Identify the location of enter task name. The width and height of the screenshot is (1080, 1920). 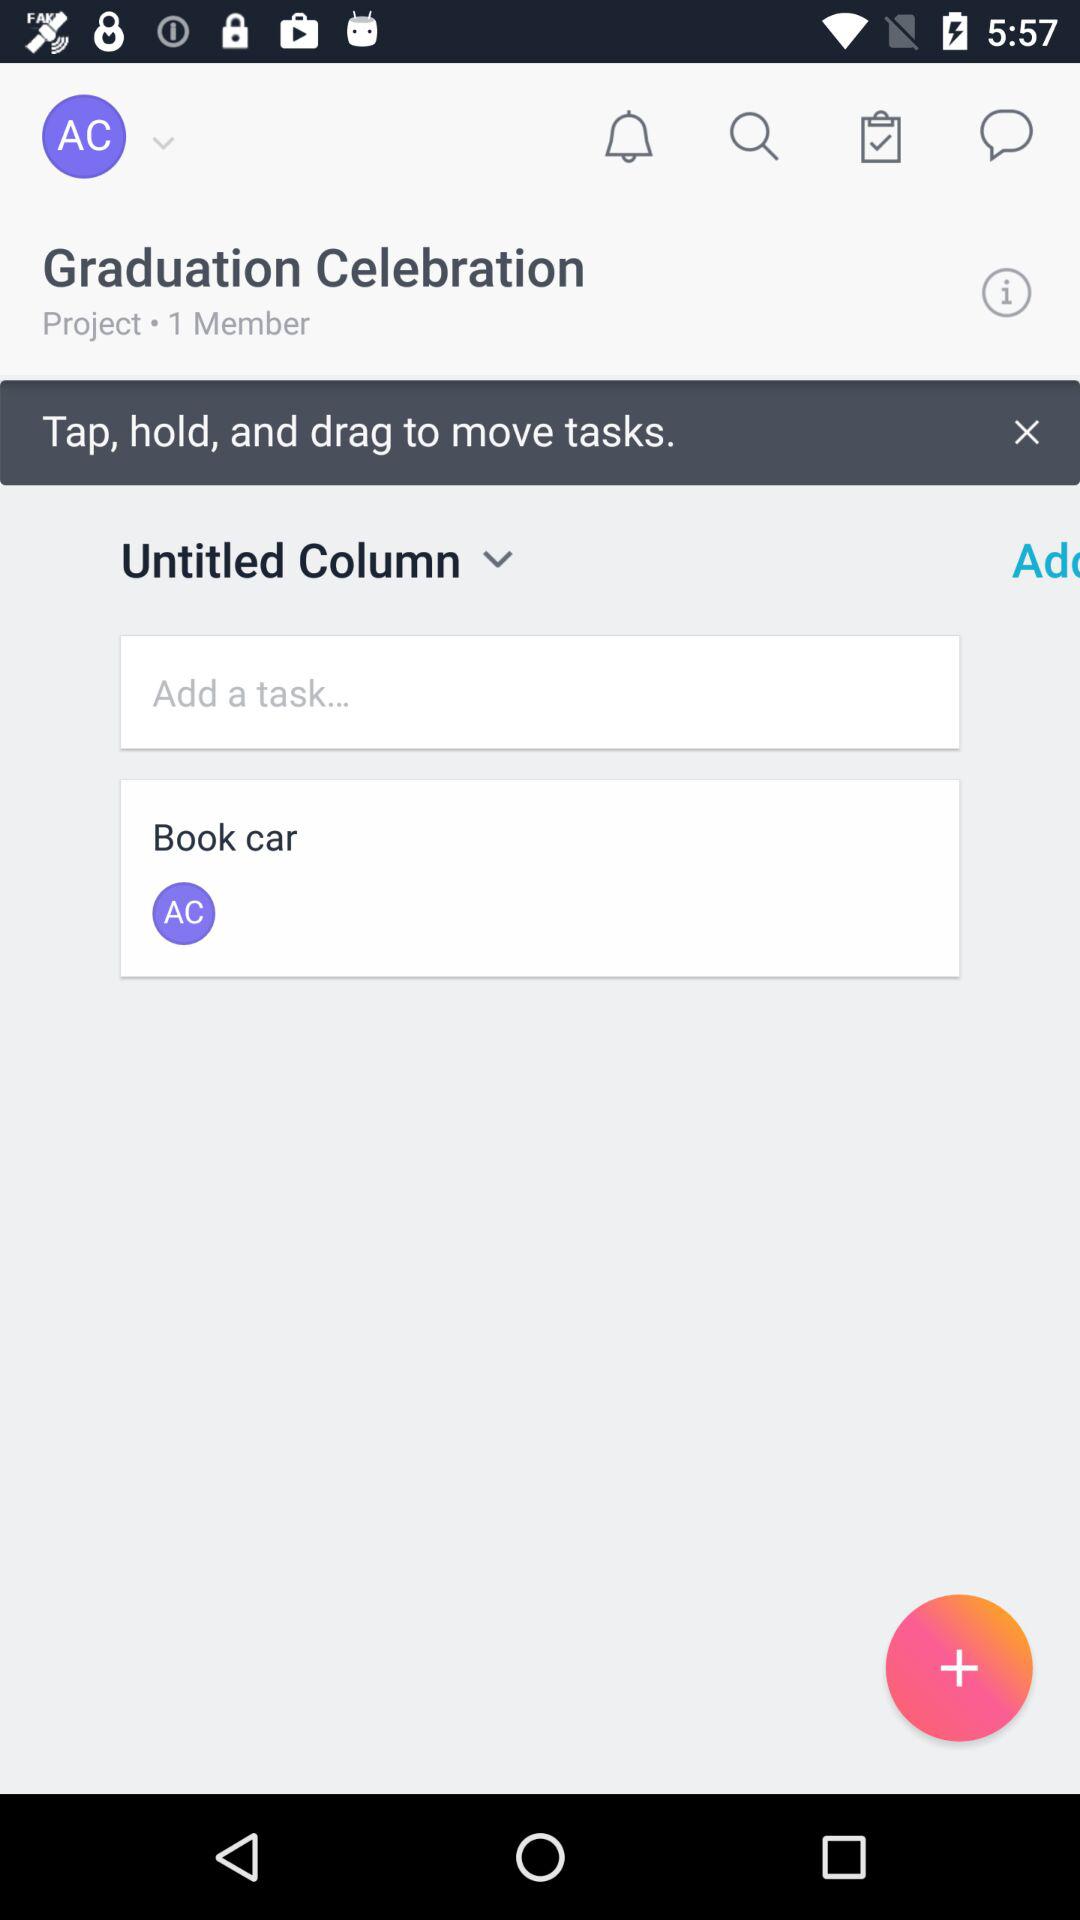
(540, 692).